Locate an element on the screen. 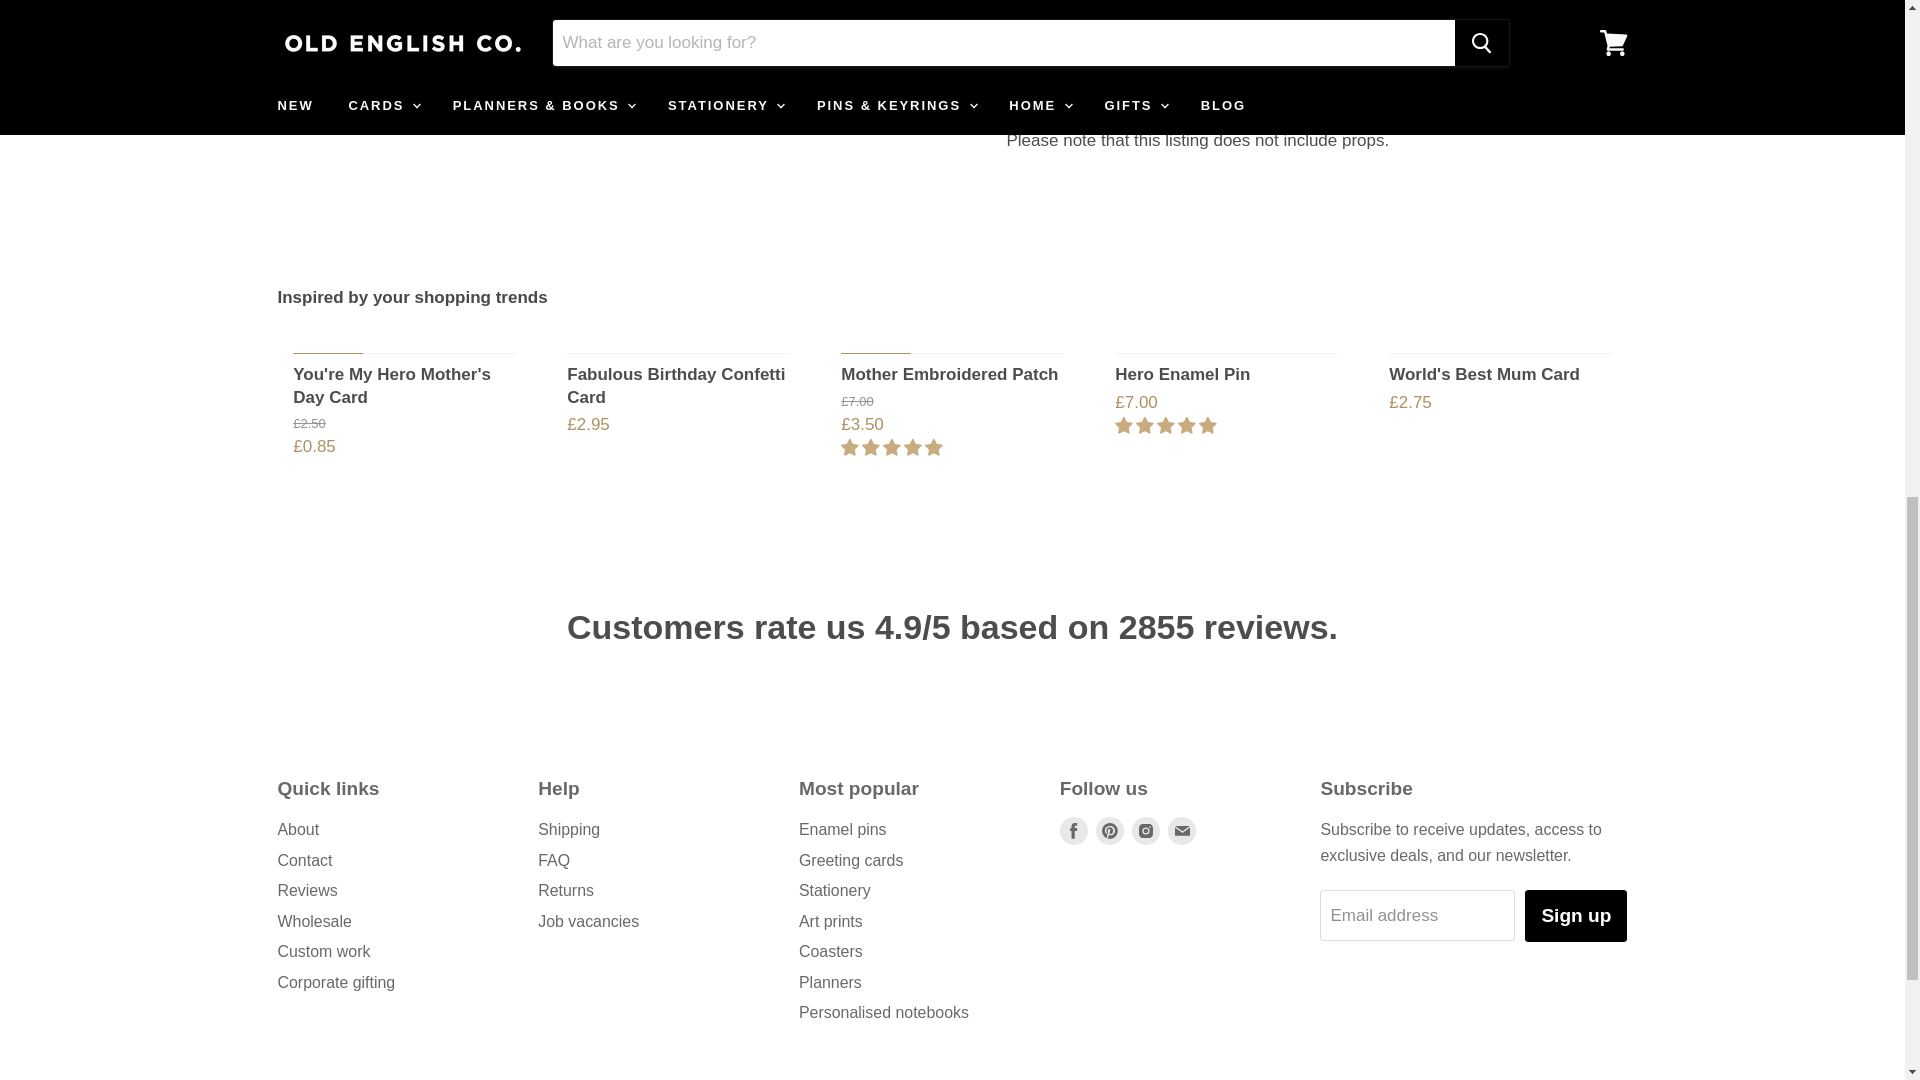 This screenshot has height=1080, width=1920. Facebook is located at coordinates (1074, 830).